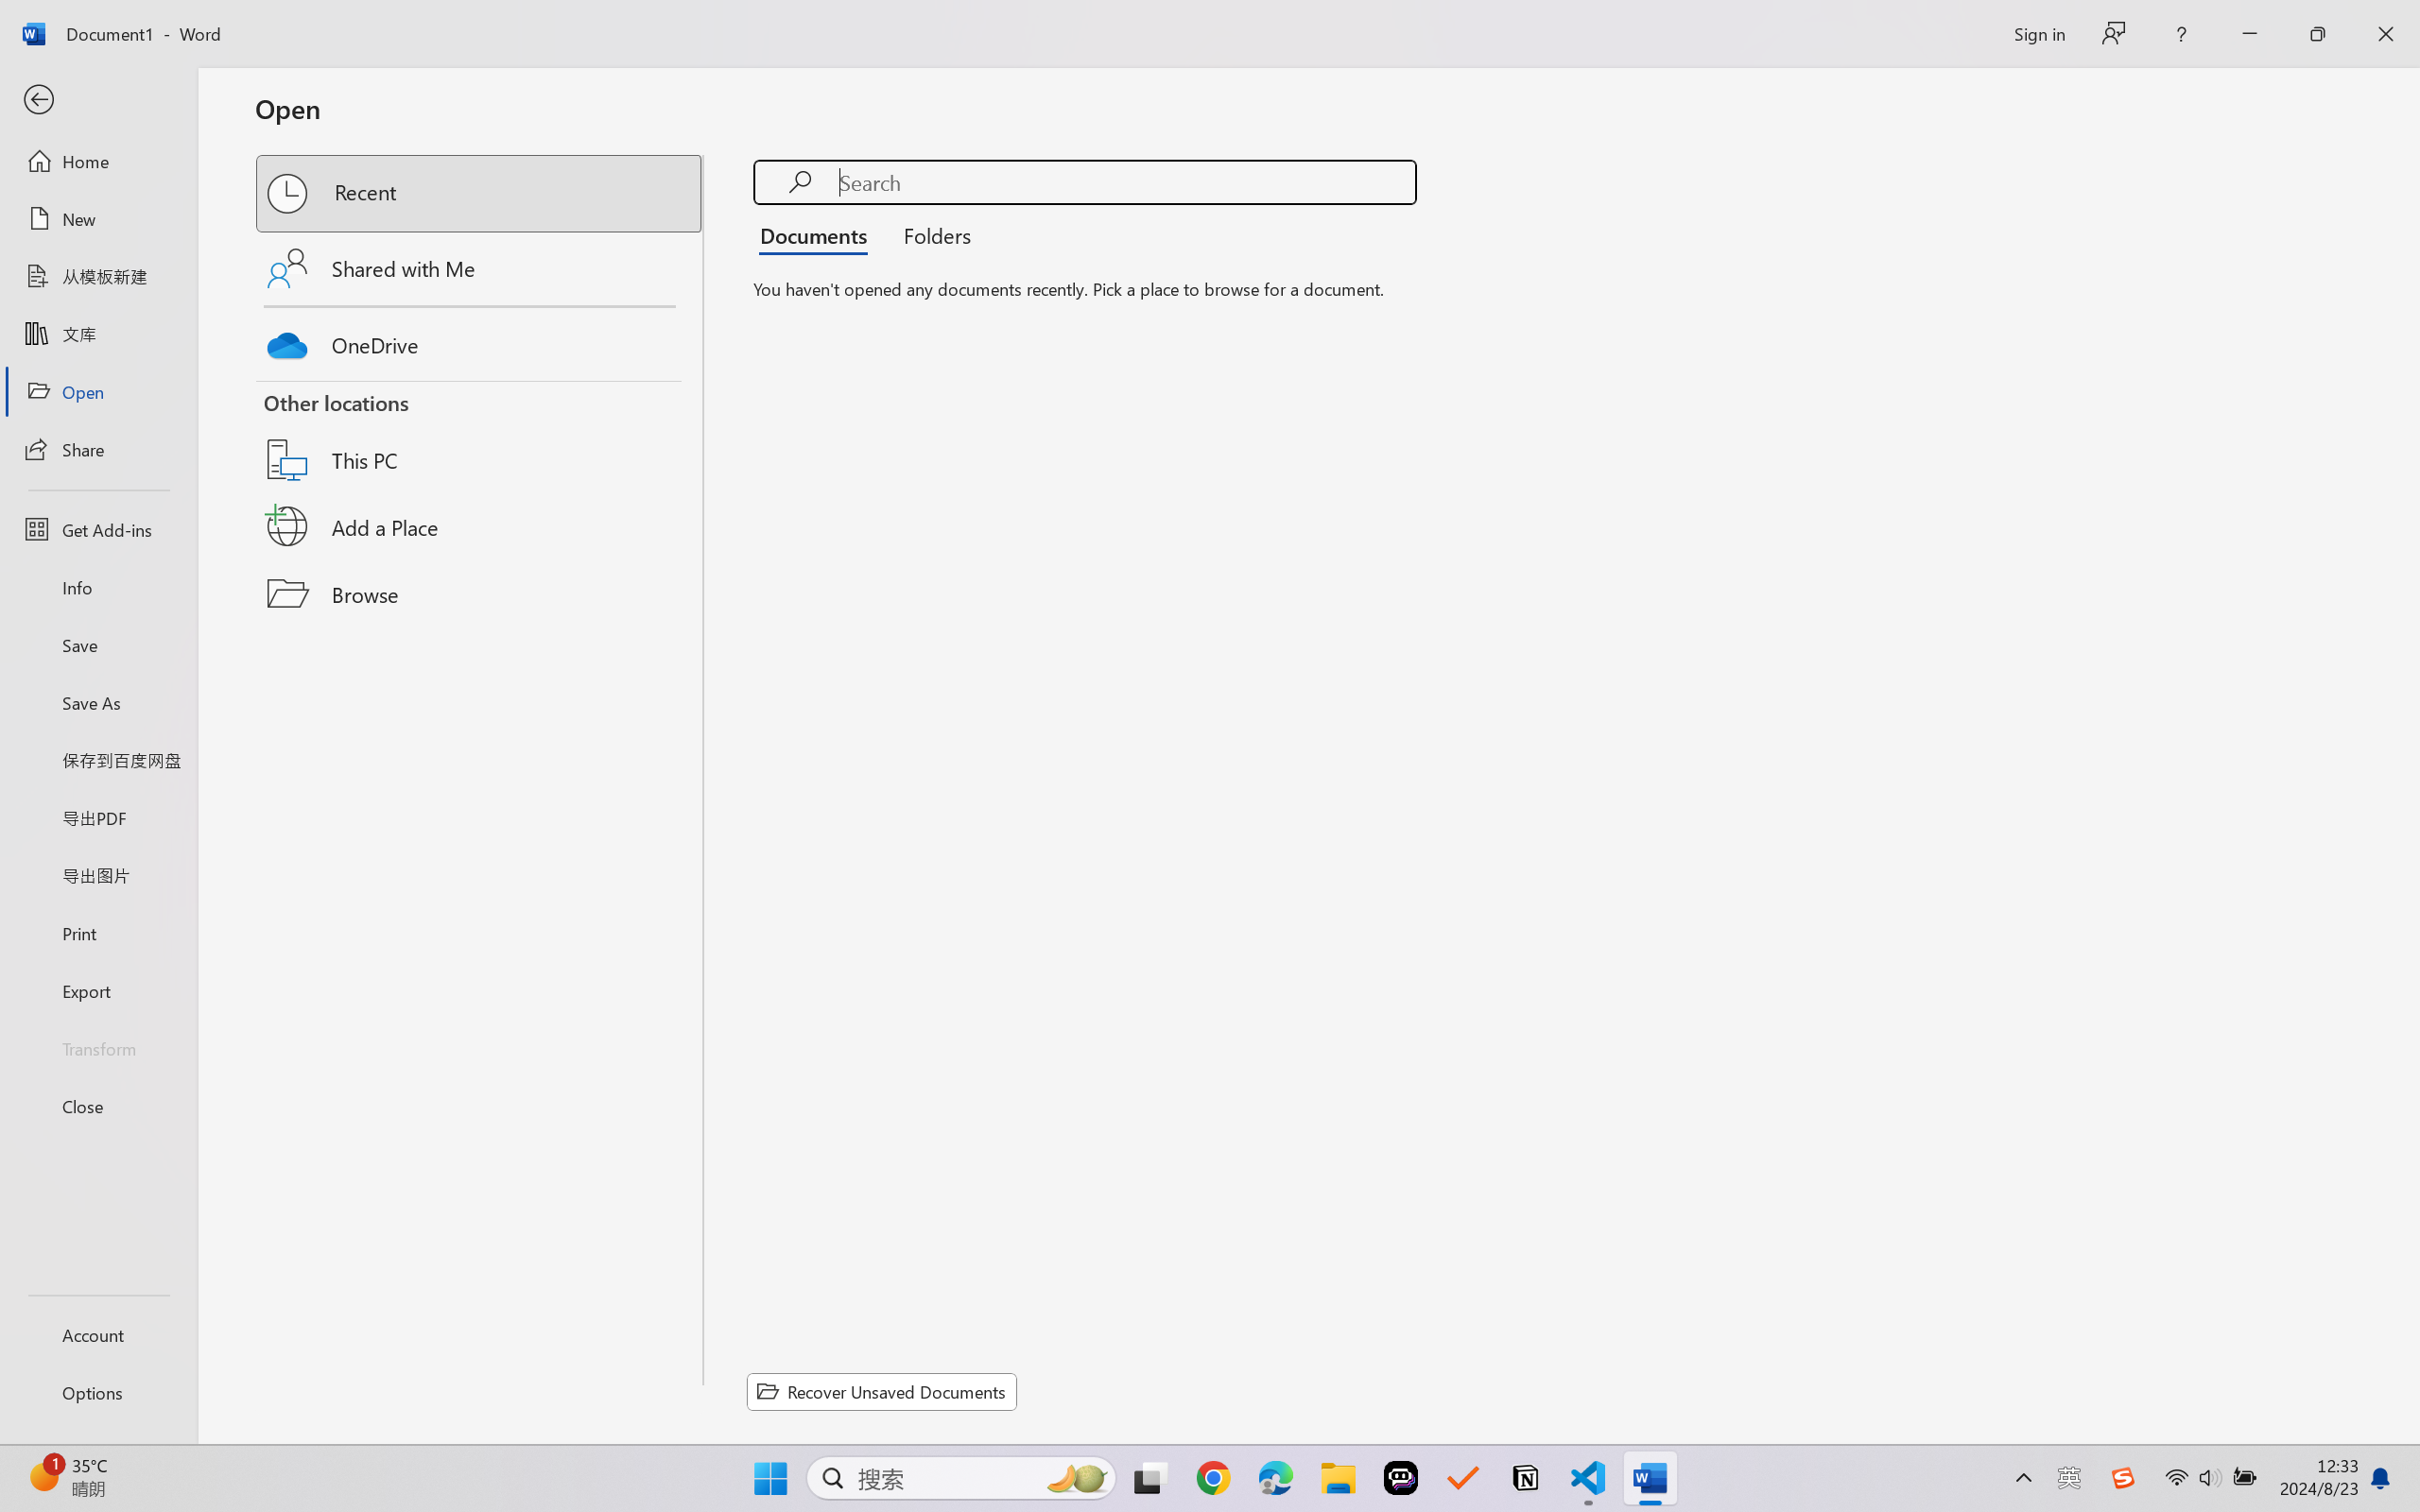 The height and width of the screenshot is (1512, 2420). What do you see at coordinates (98, 1393) in the screenshot?
I see `Options` at bounding box center [98, 1393].